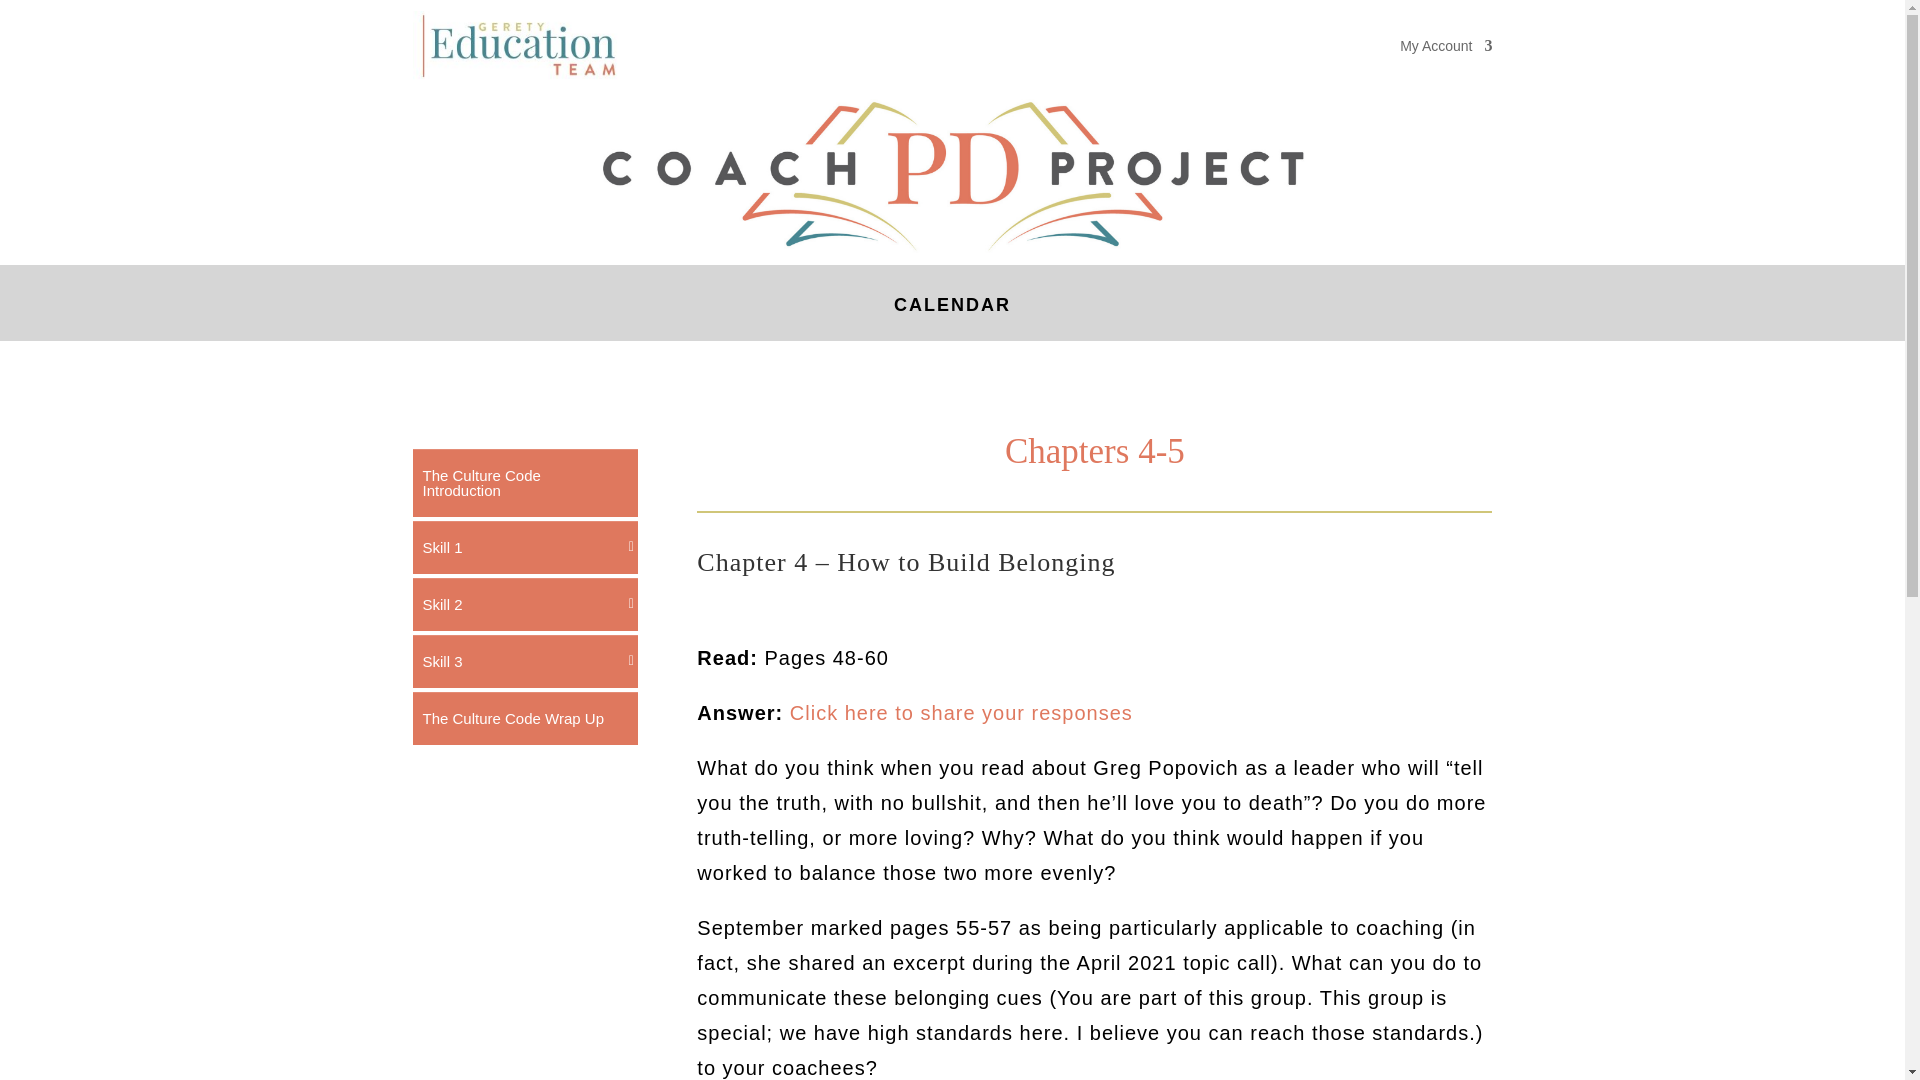 The width and height of the screenshot is (1920, 1080). What do you see at coordinates (1445, 46) in the screenshot?
I see `My Account` at bounding box center [1445, 46].